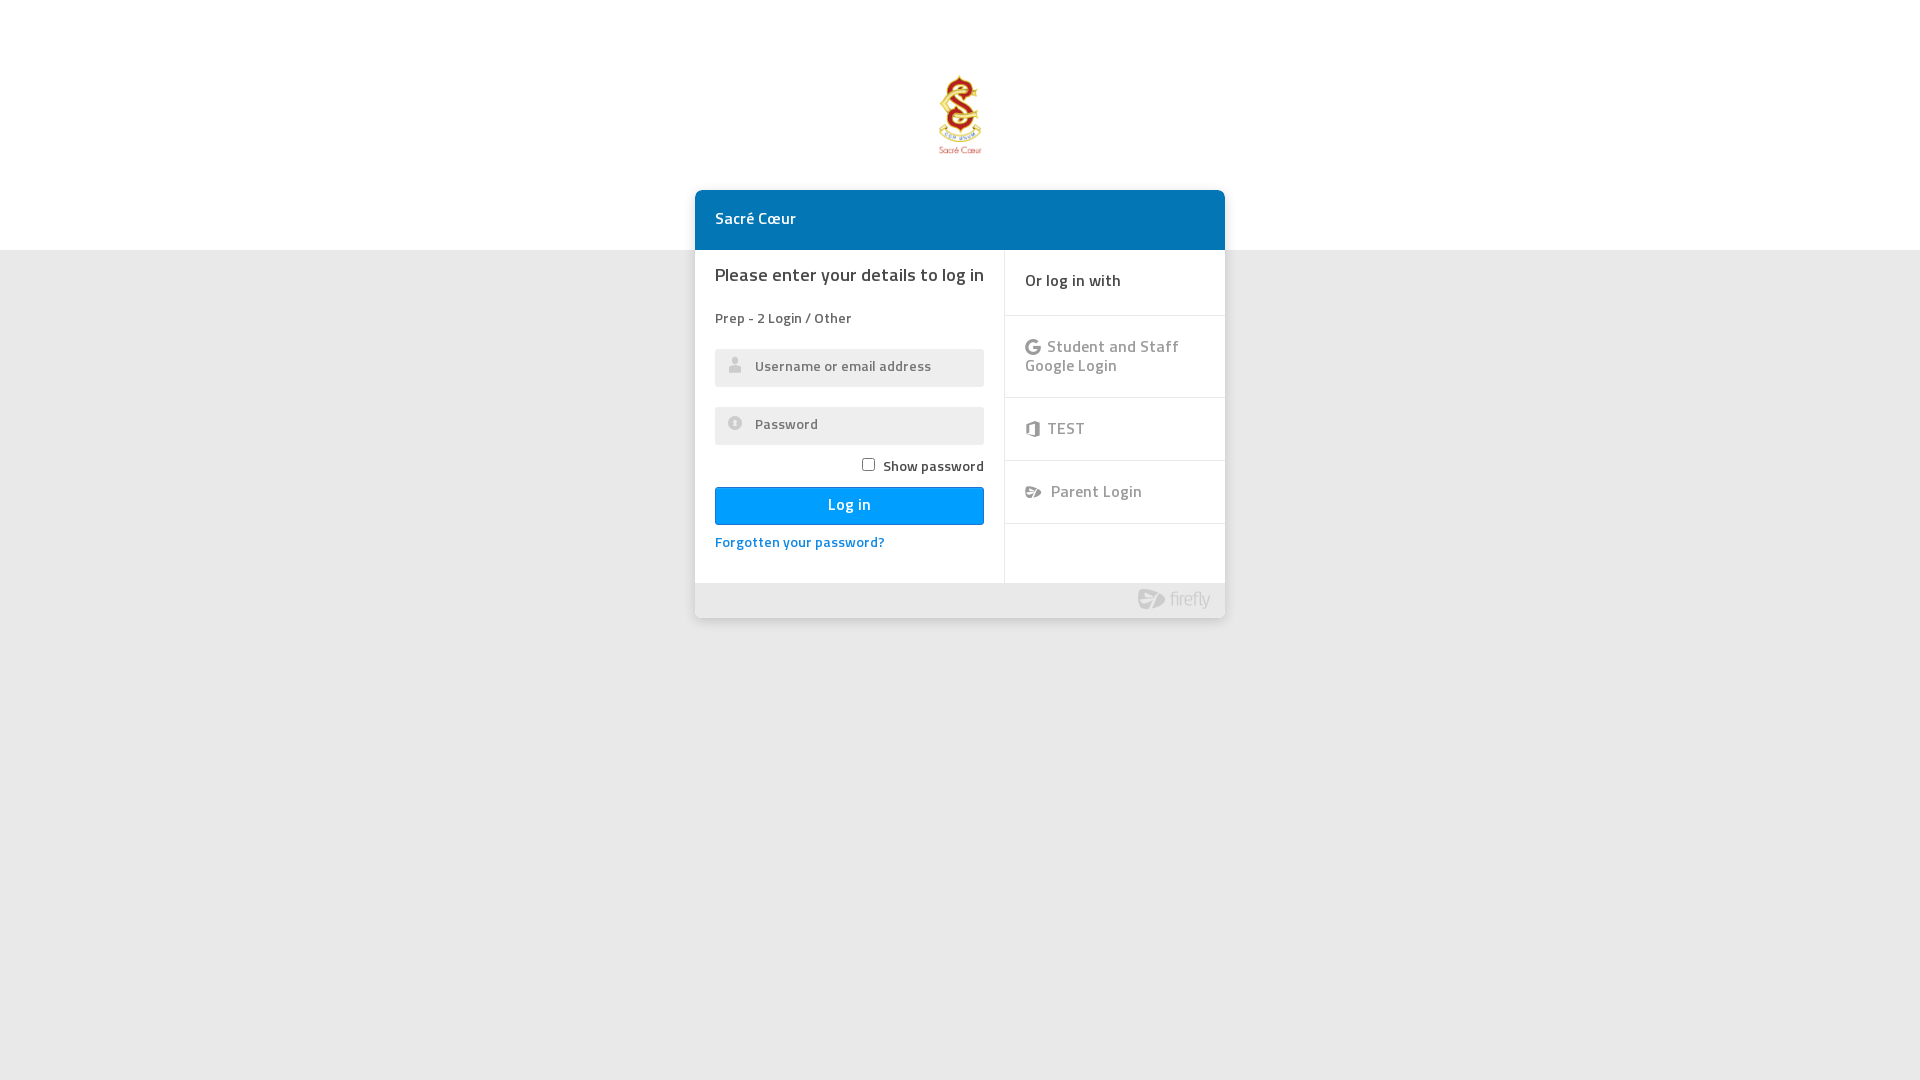 The width and height of the screenshot is (1920, 1080). Describe the element at coordinates (1115, 492) in the screenshot. I see `Parent Login` at that location.